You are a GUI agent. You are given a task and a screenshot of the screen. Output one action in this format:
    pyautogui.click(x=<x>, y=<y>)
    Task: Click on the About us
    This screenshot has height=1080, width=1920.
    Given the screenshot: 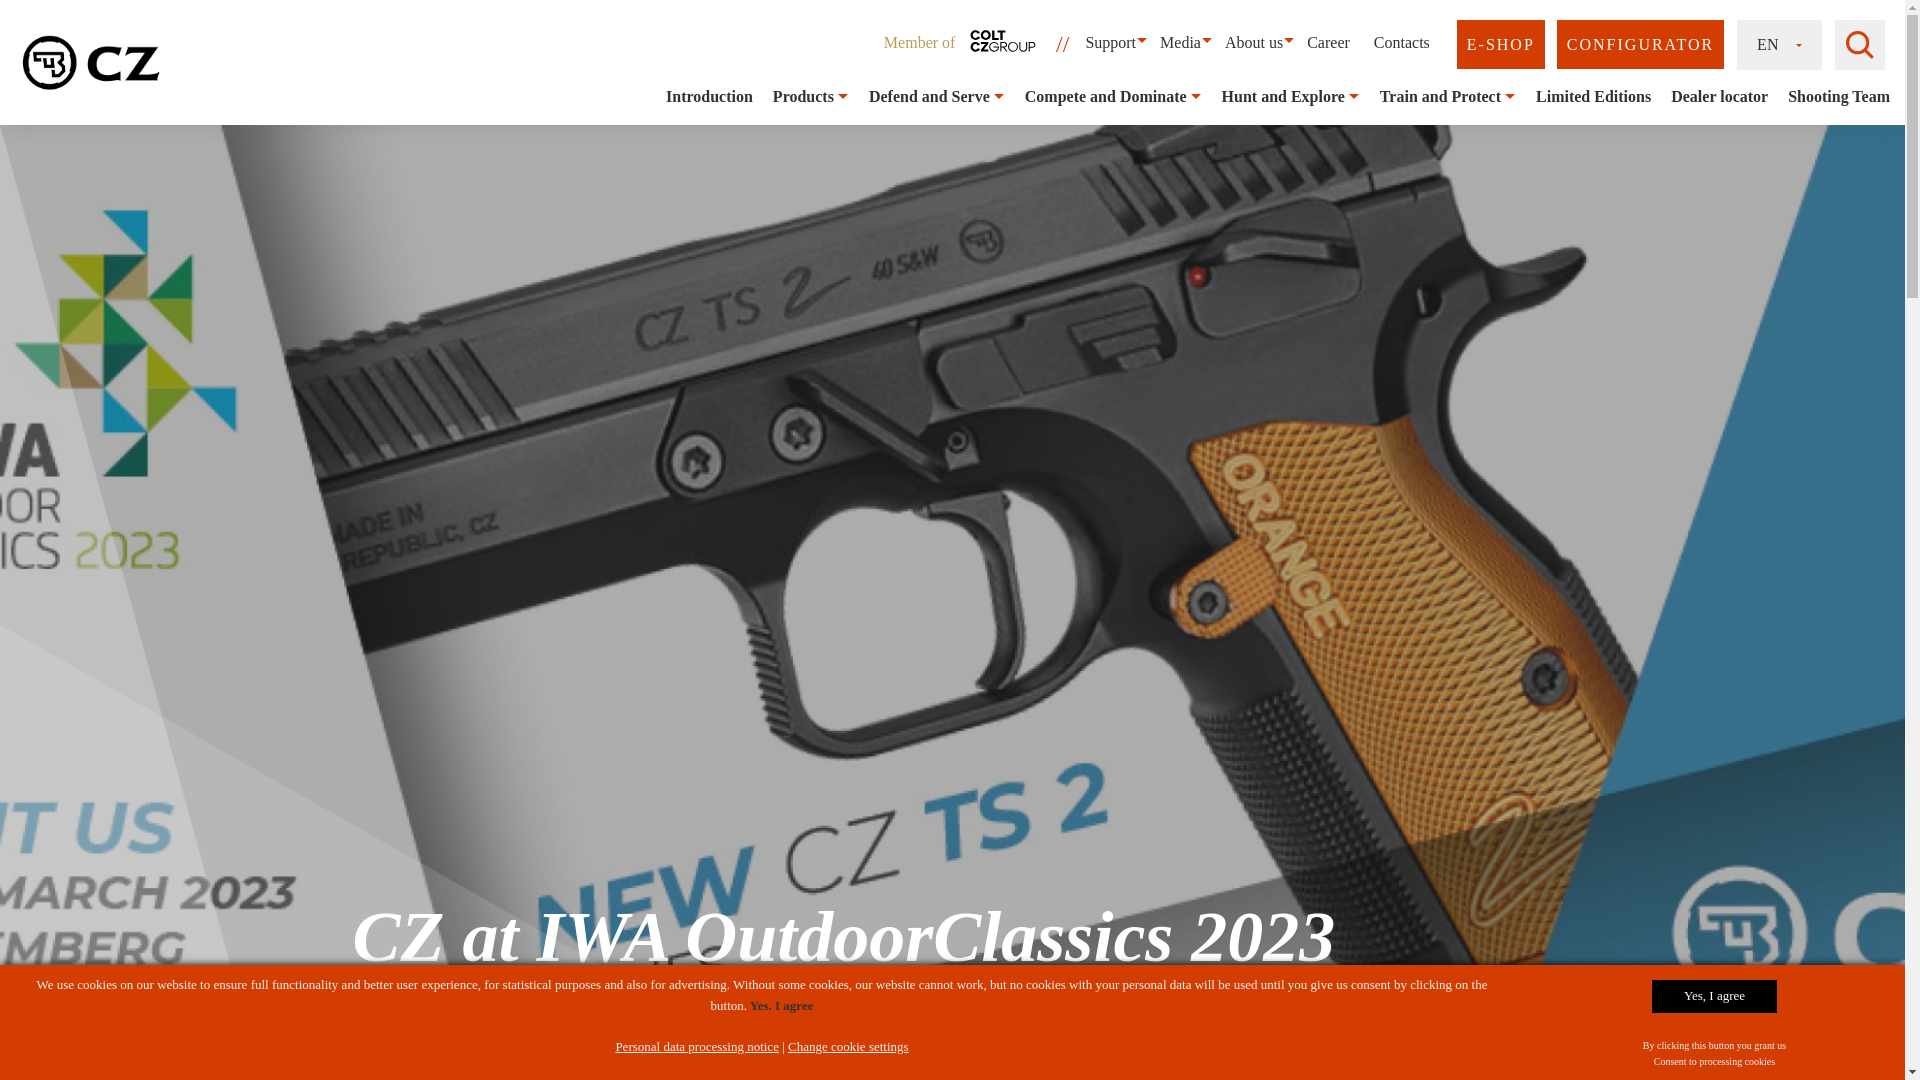 What is the action you would take?
    pyautogui.click(x=1254, y=42)
    